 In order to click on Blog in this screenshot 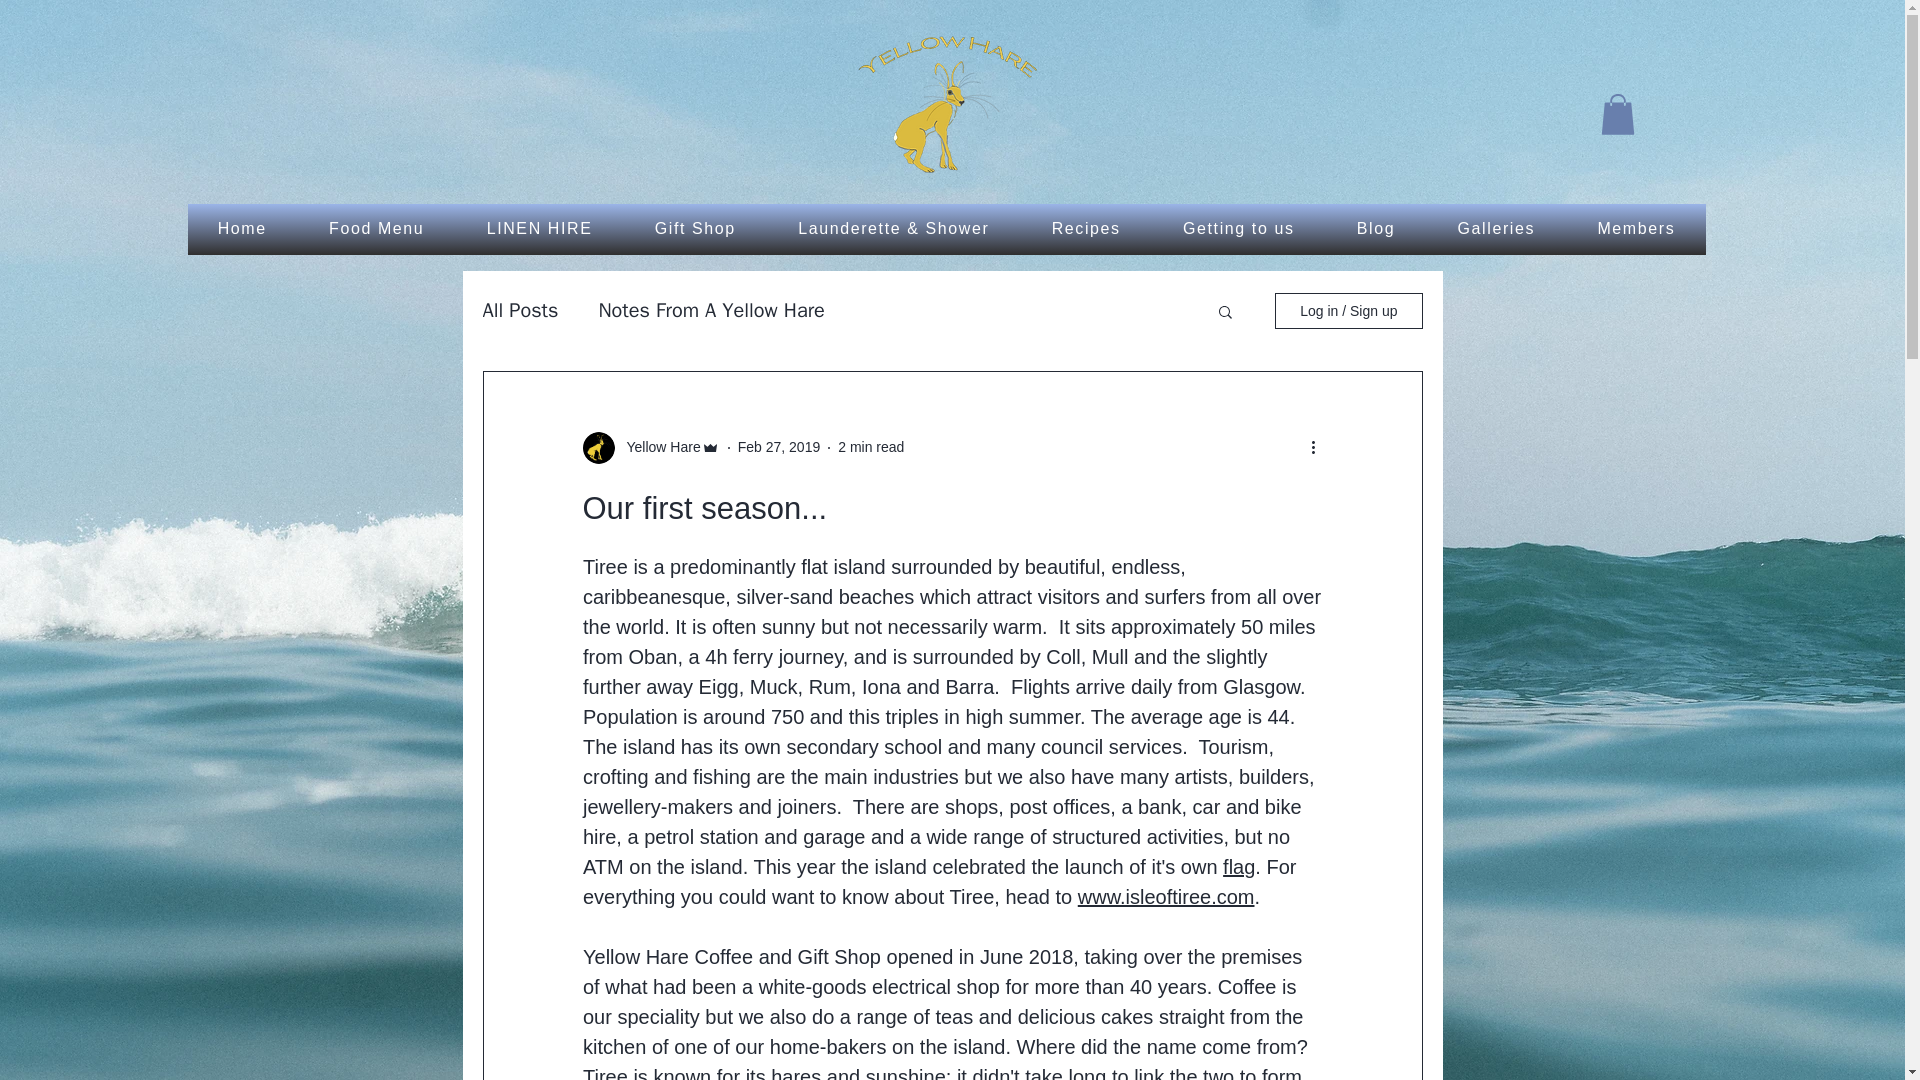, I will do `click(1376, 229)`.